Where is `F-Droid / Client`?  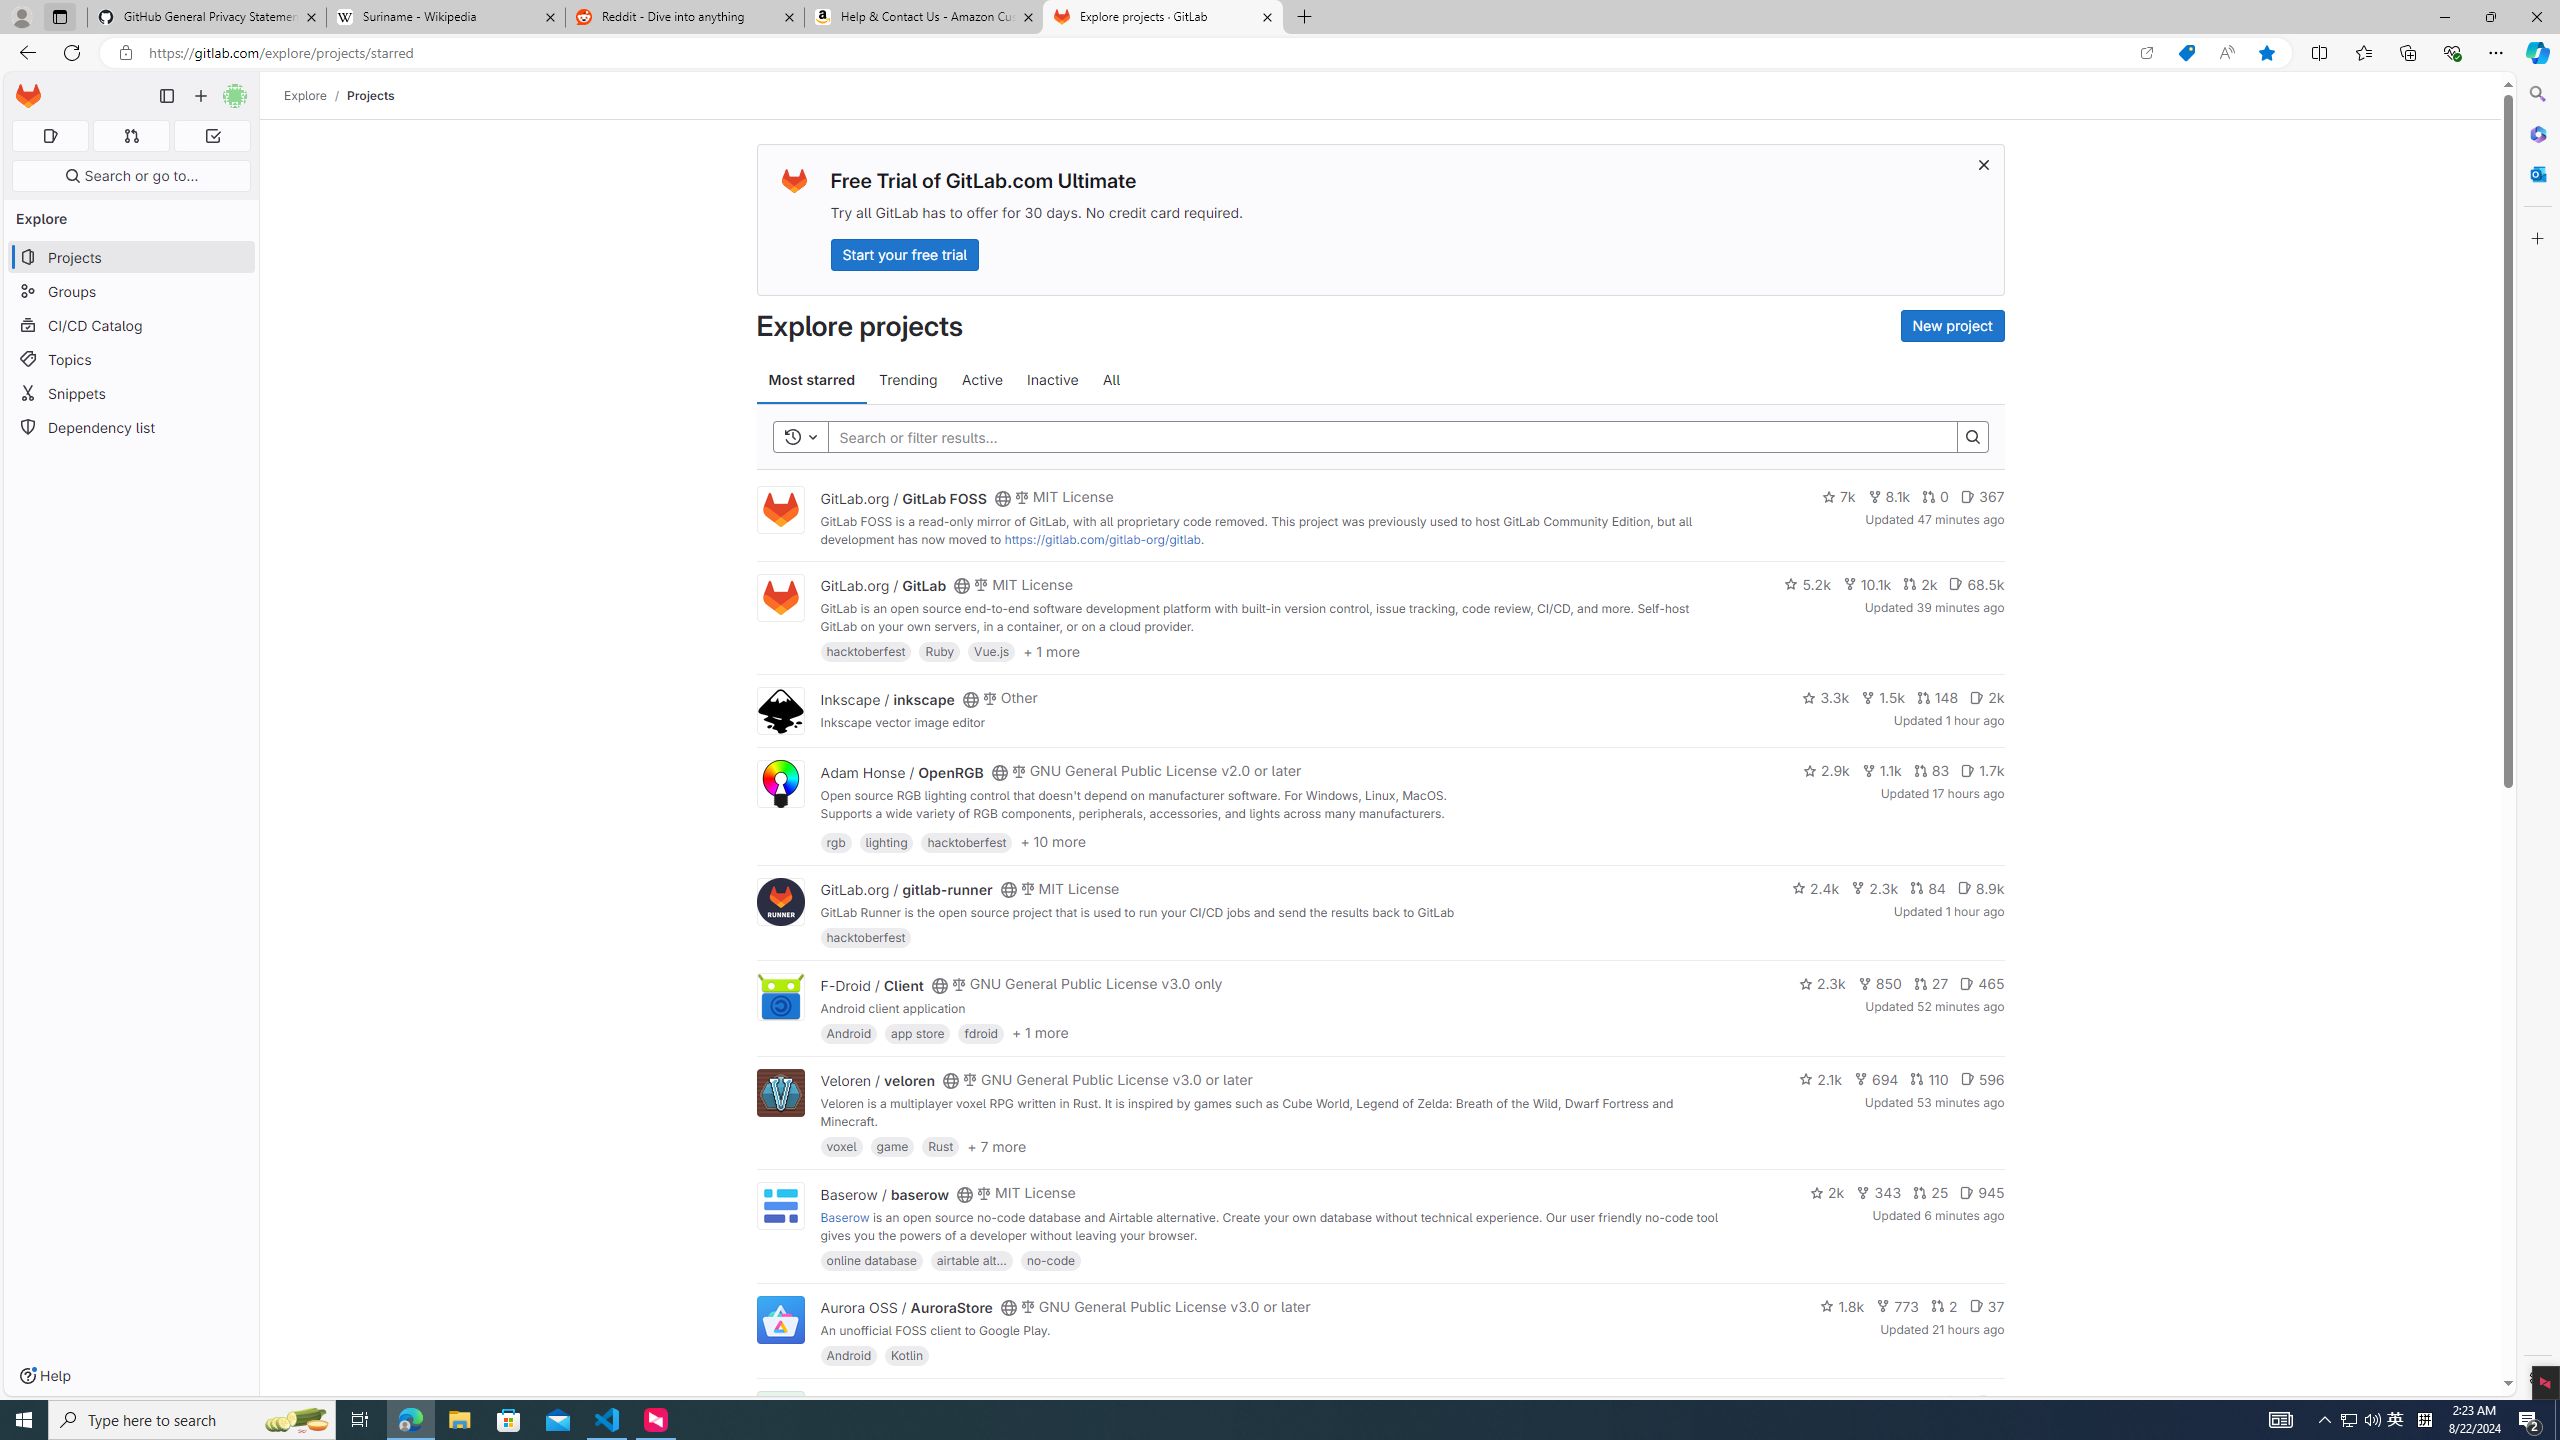
F-Droid / Client is located at coordinates (872, 984).